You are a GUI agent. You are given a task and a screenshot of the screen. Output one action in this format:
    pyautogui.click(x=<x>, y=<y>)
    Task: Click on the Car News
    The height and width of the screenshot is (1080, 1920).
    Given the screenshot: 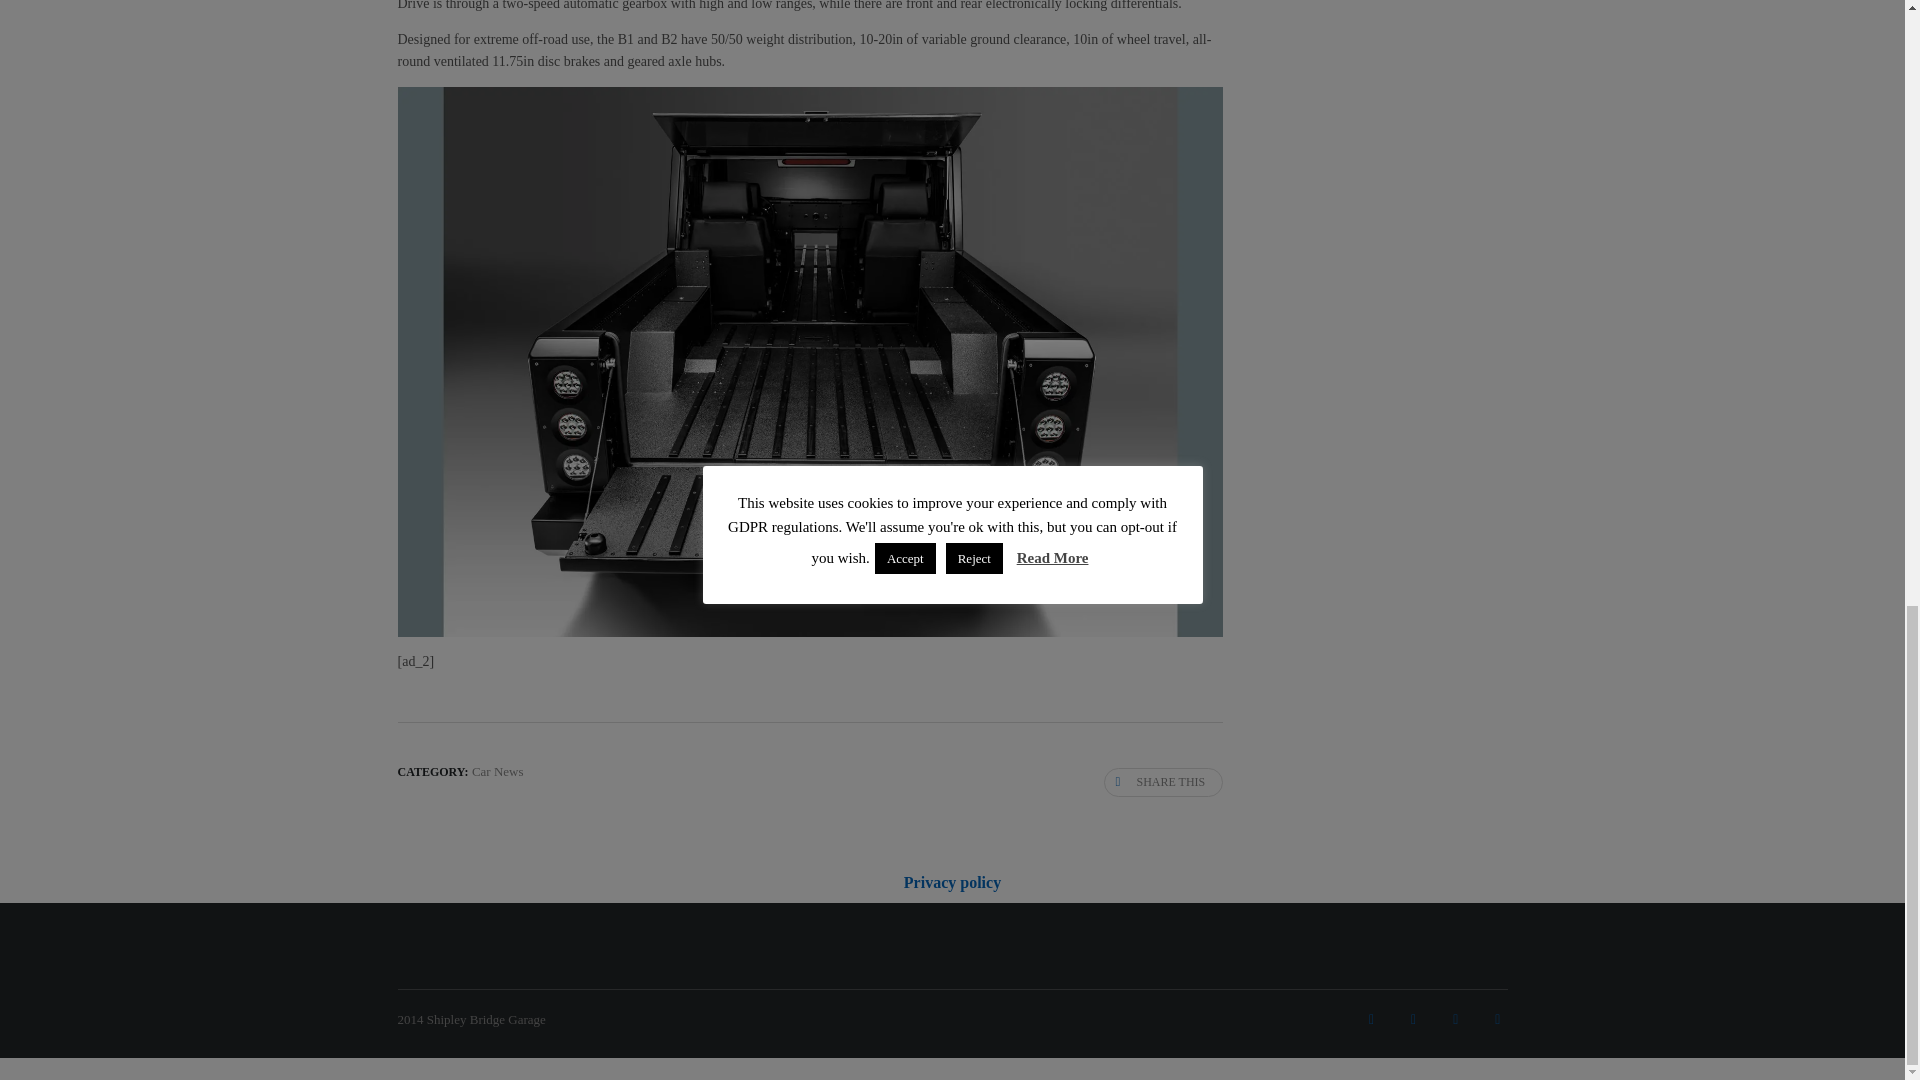 What is the action you would take?
    pyautogui.click(x=498, y=770)
    